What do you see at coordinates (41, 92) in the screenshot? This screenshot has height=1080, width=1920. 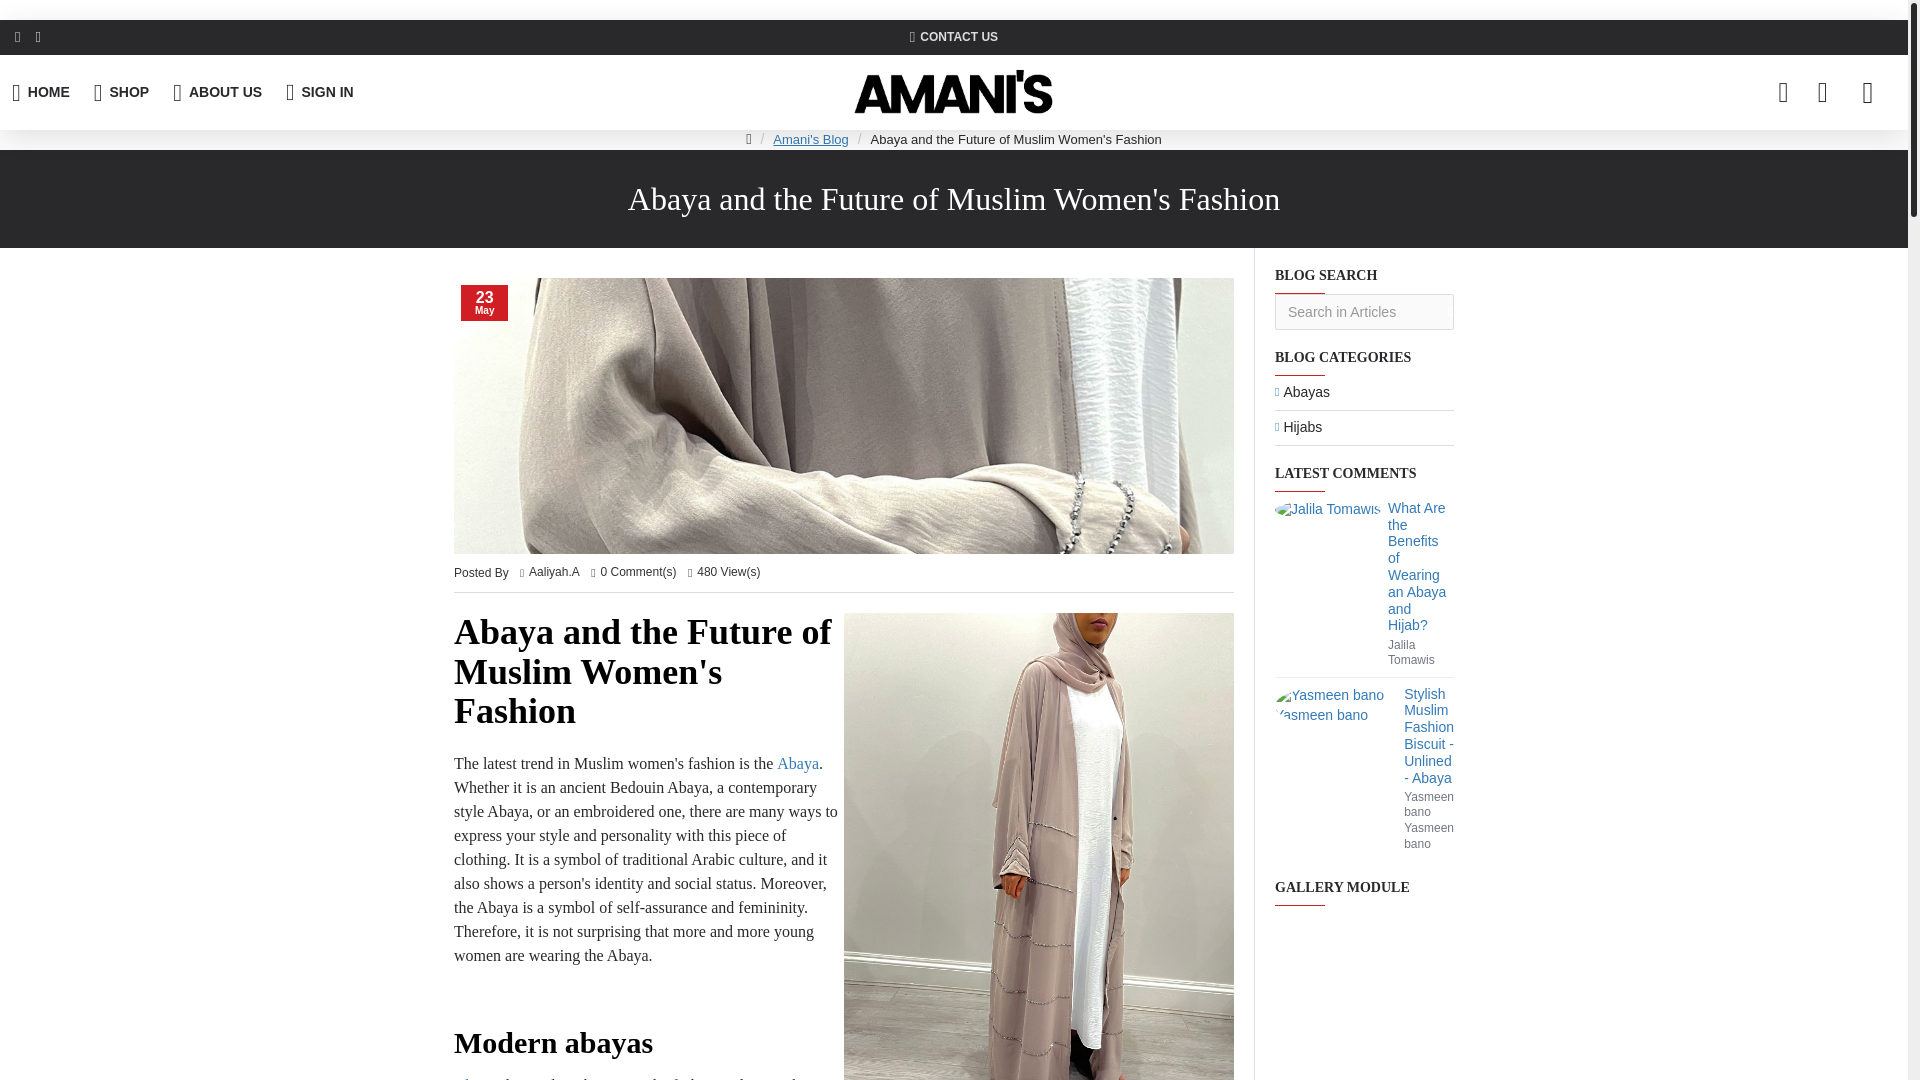 I see `HOME` at bounding box center [41, 92].